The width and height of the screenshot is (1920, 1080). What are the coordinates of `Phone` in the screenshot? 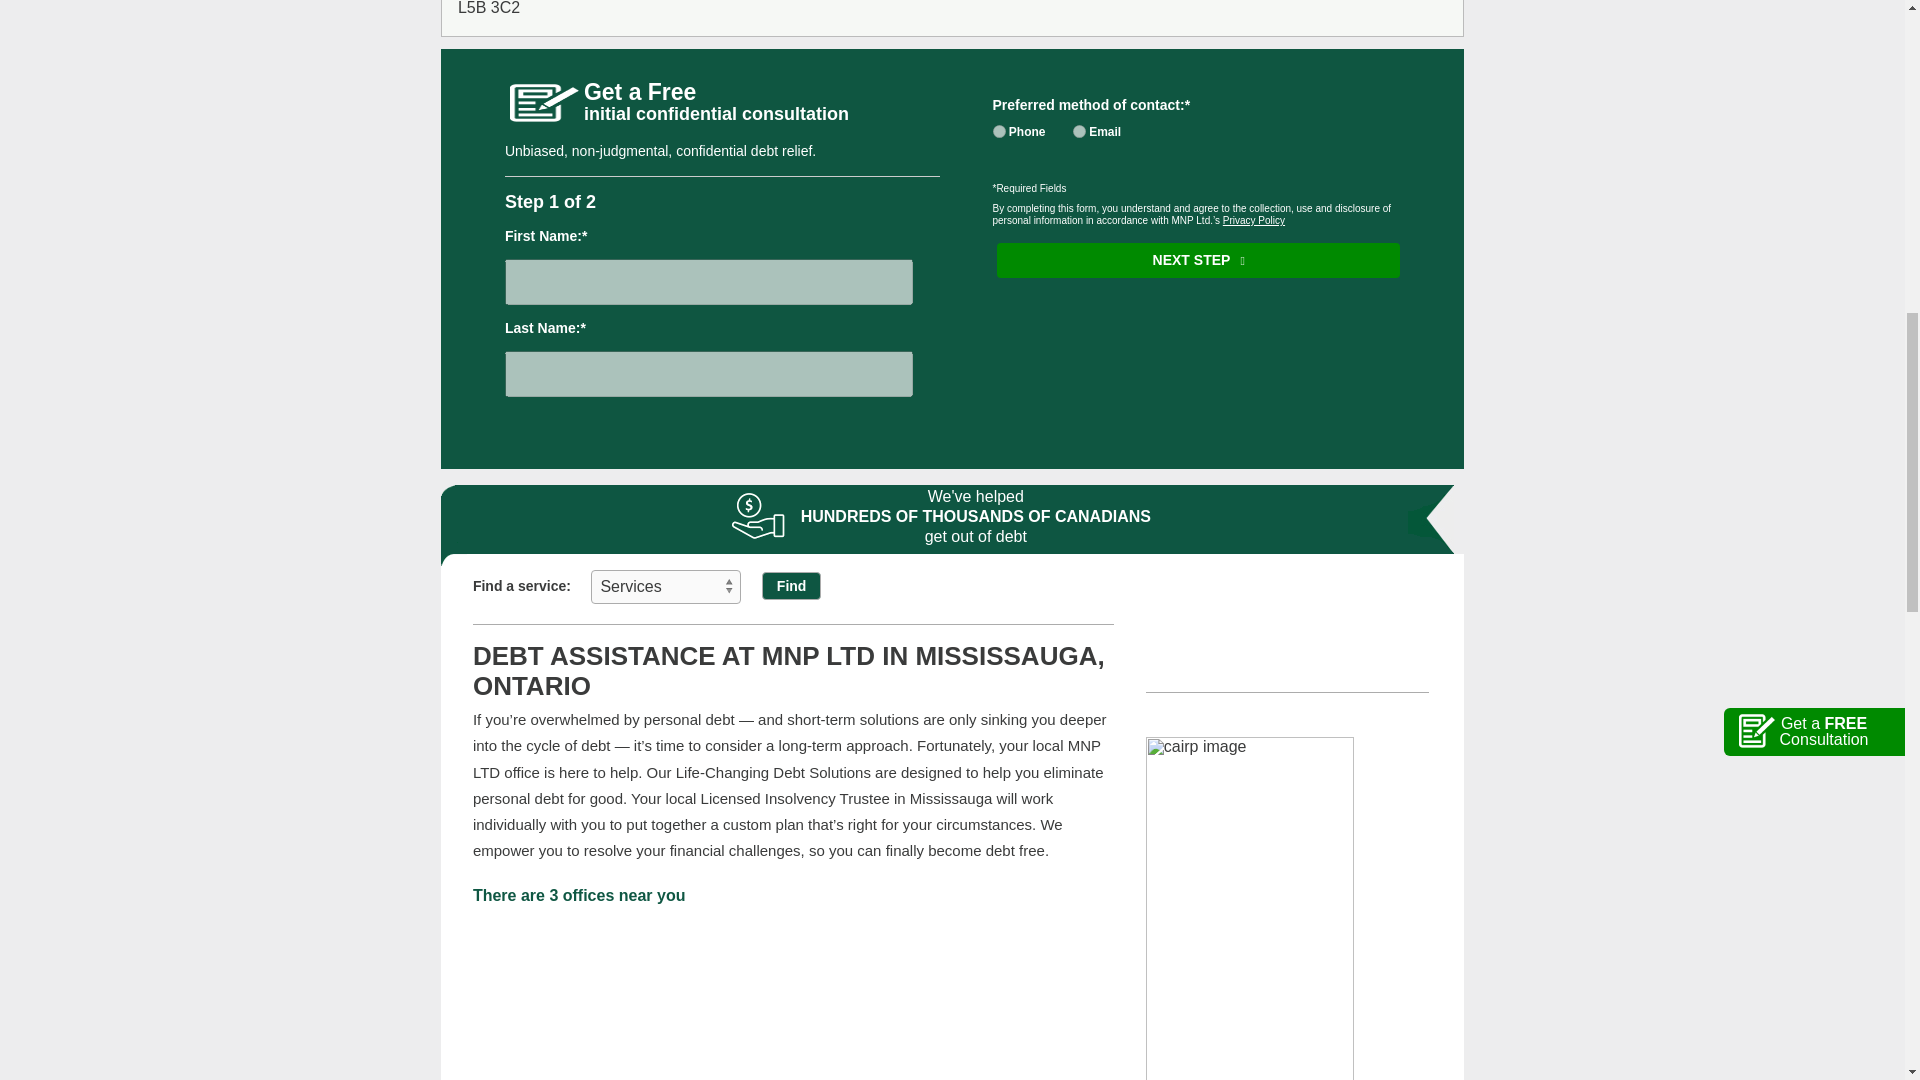 It's located at (998, 132).